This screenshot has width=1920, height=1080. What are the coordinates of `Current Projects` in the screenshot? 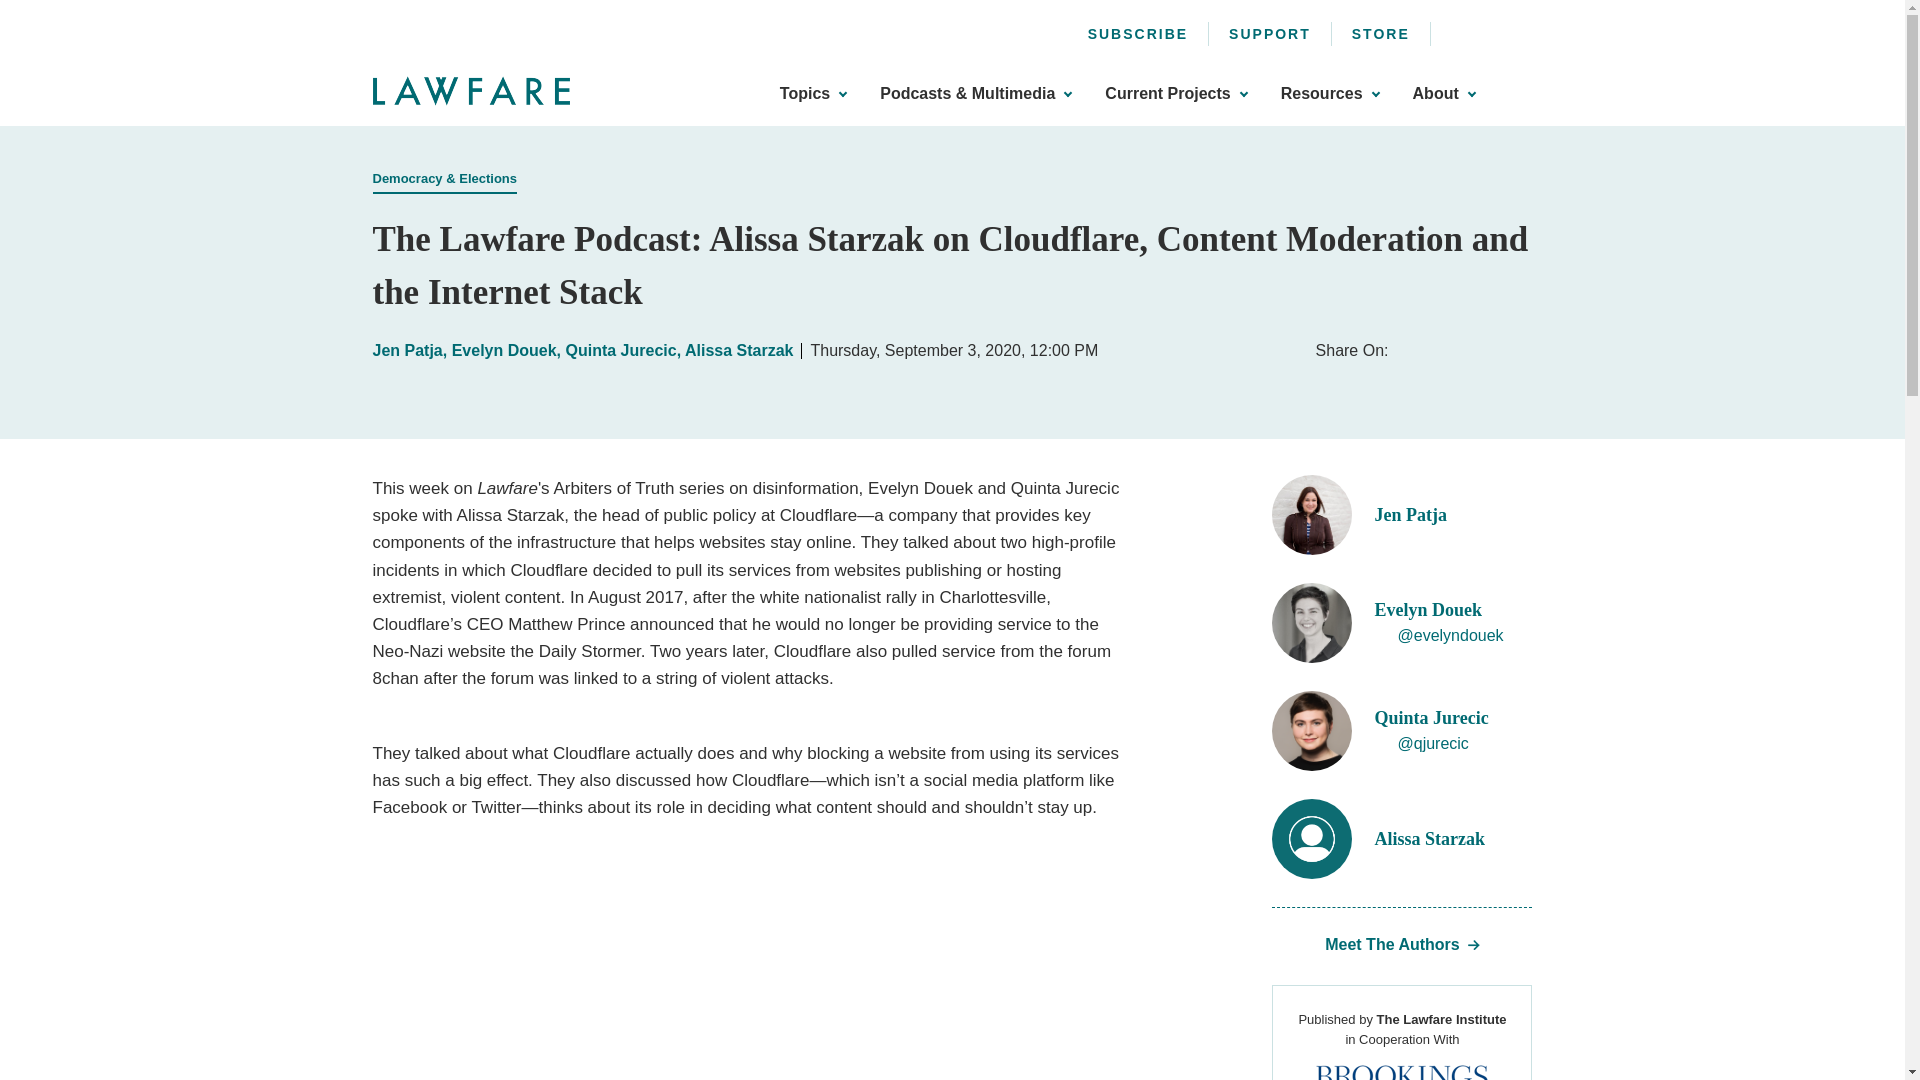 It's located at (1176, 94).